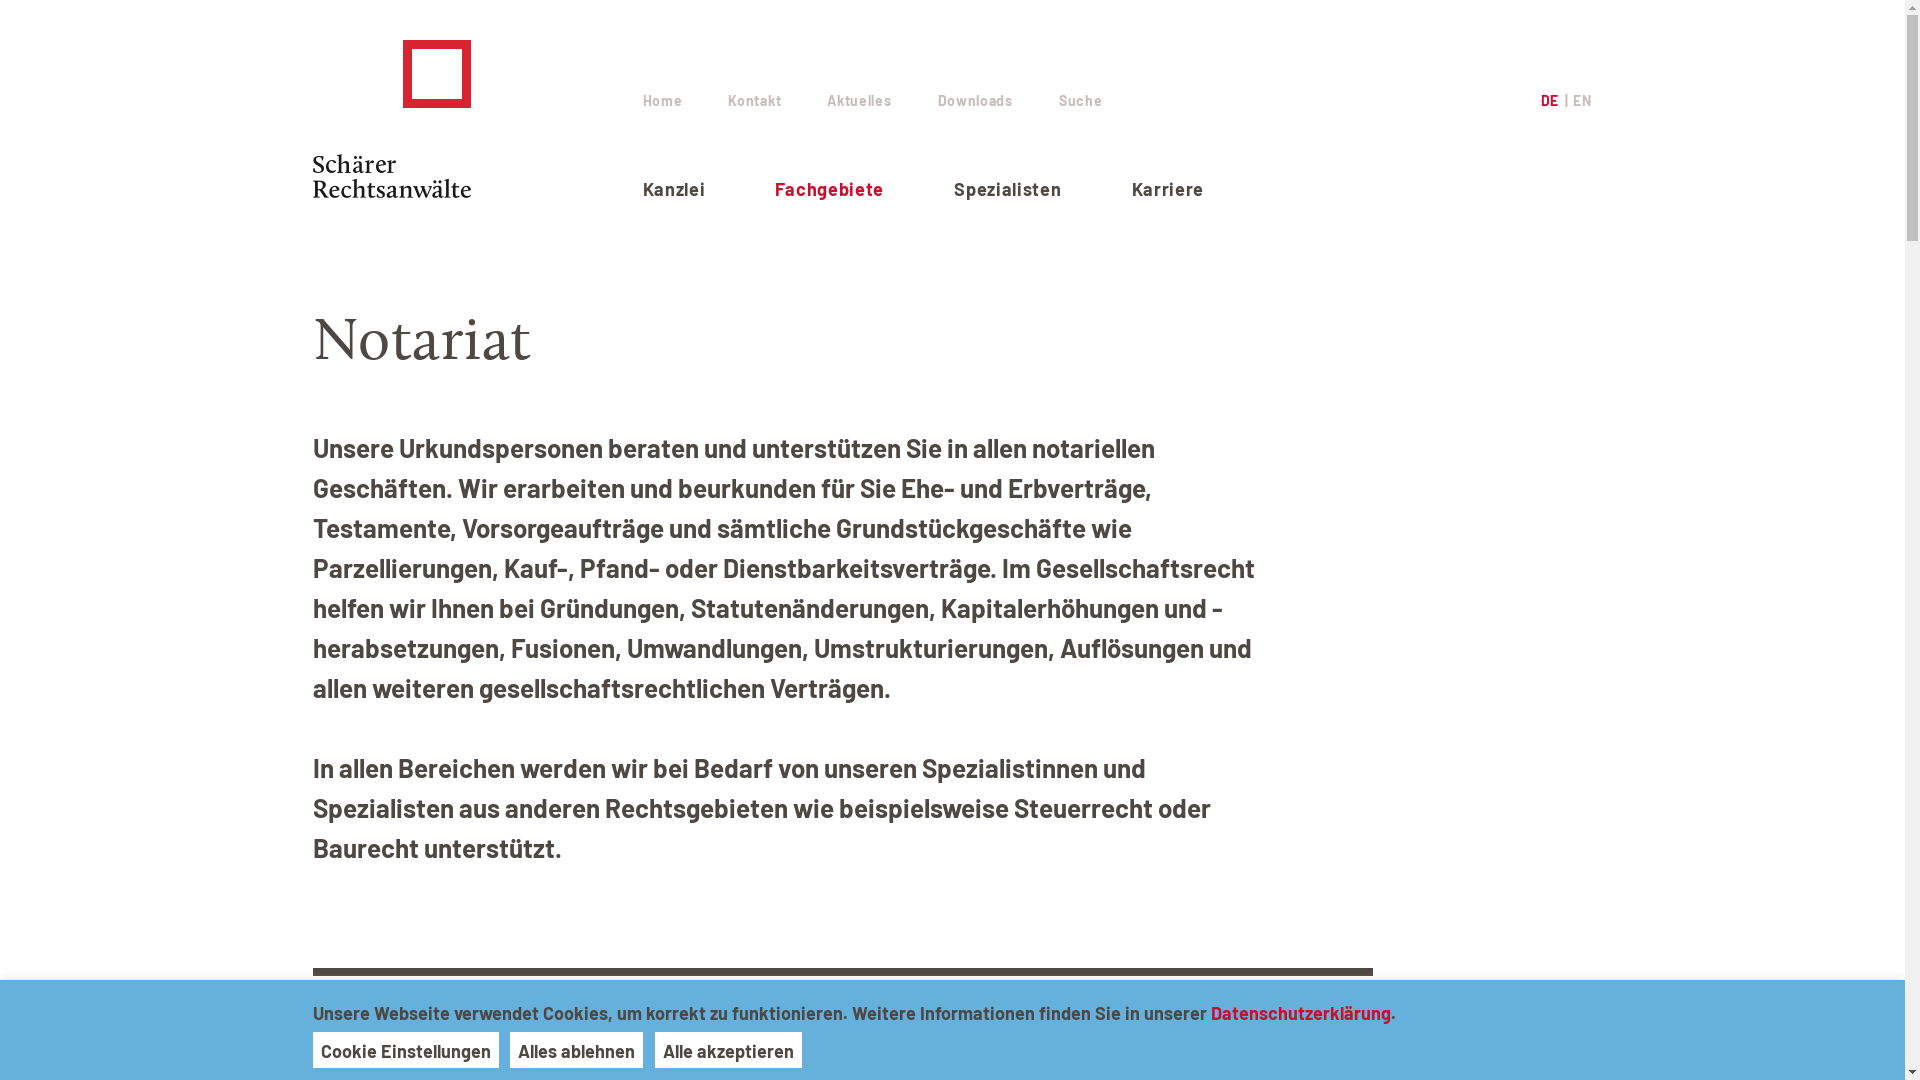 This screenshot has height=1080, width=1920. Describe the element at coordinates (1008, 189) in the screenshot. I see `Spezialisten` at that location.